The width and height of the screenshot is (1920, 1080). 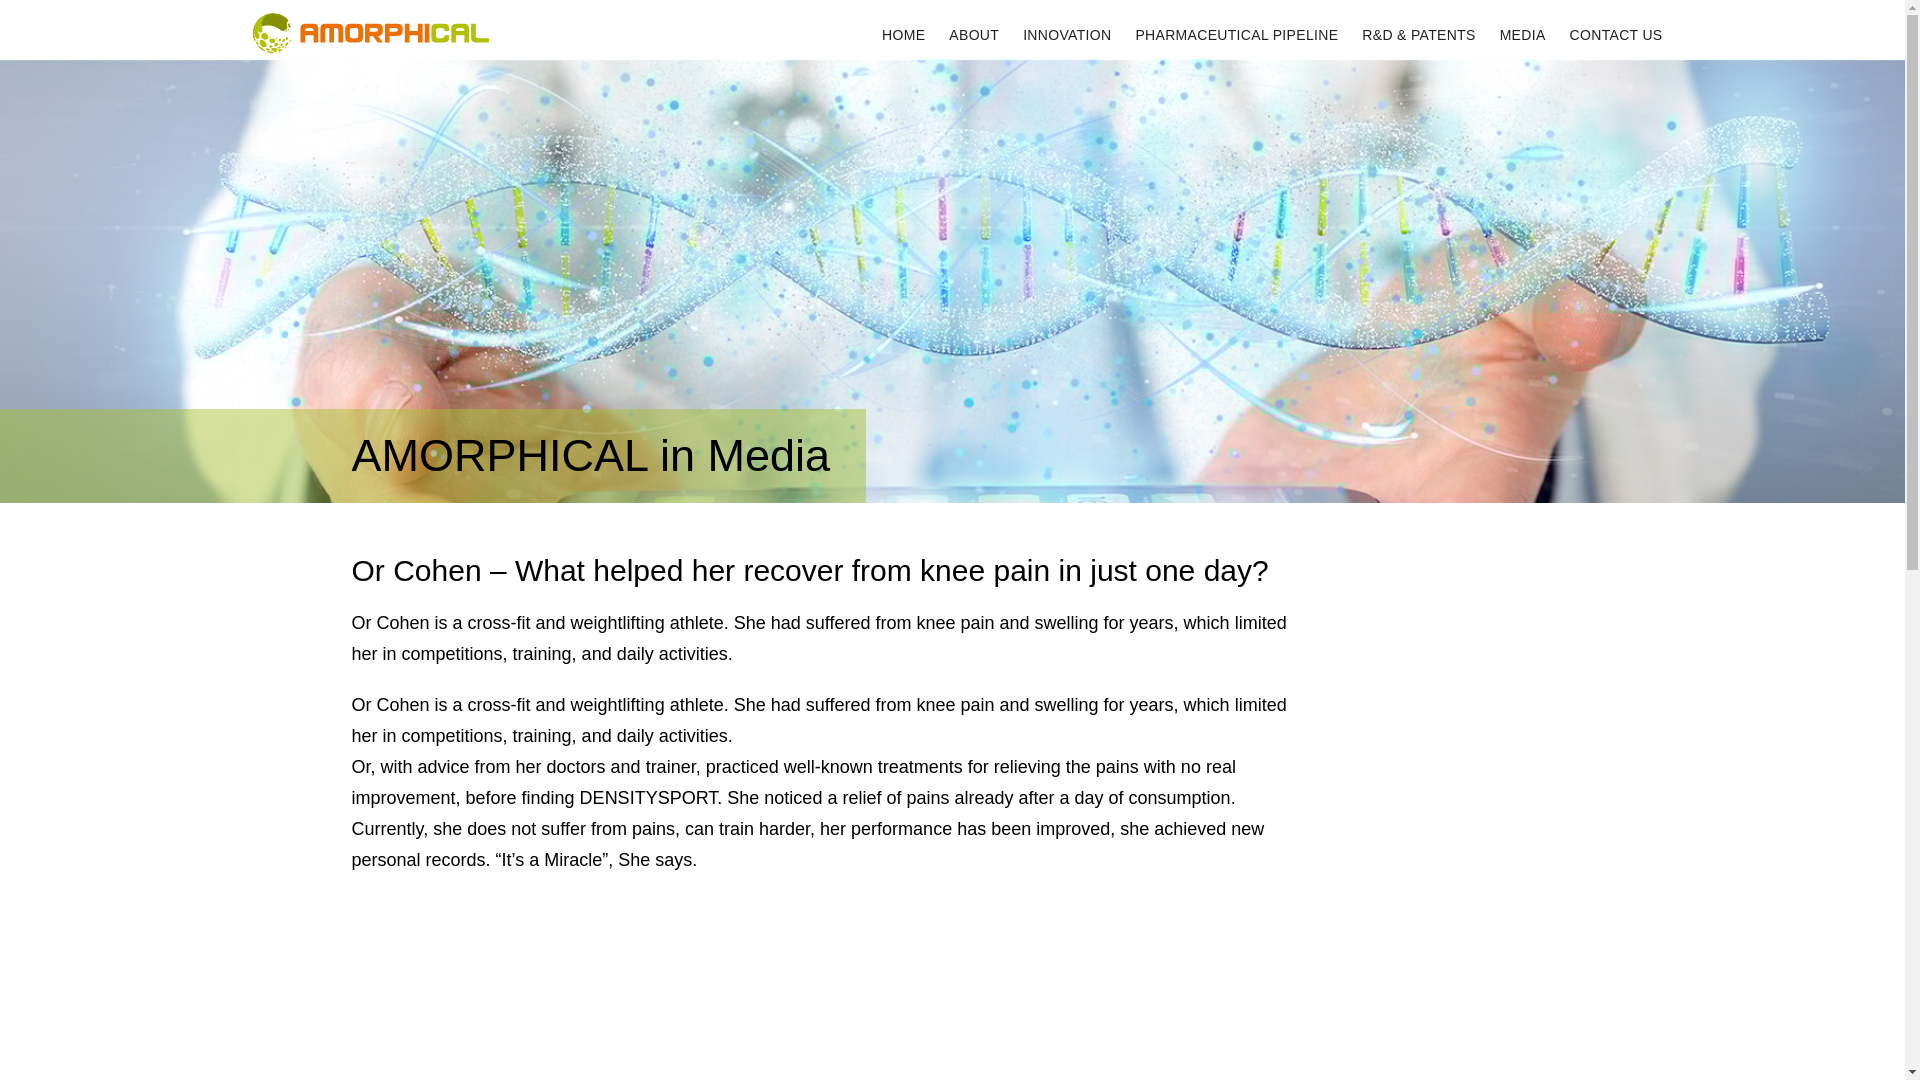 I want to click on ABOUT, so click(x=973, y=43).